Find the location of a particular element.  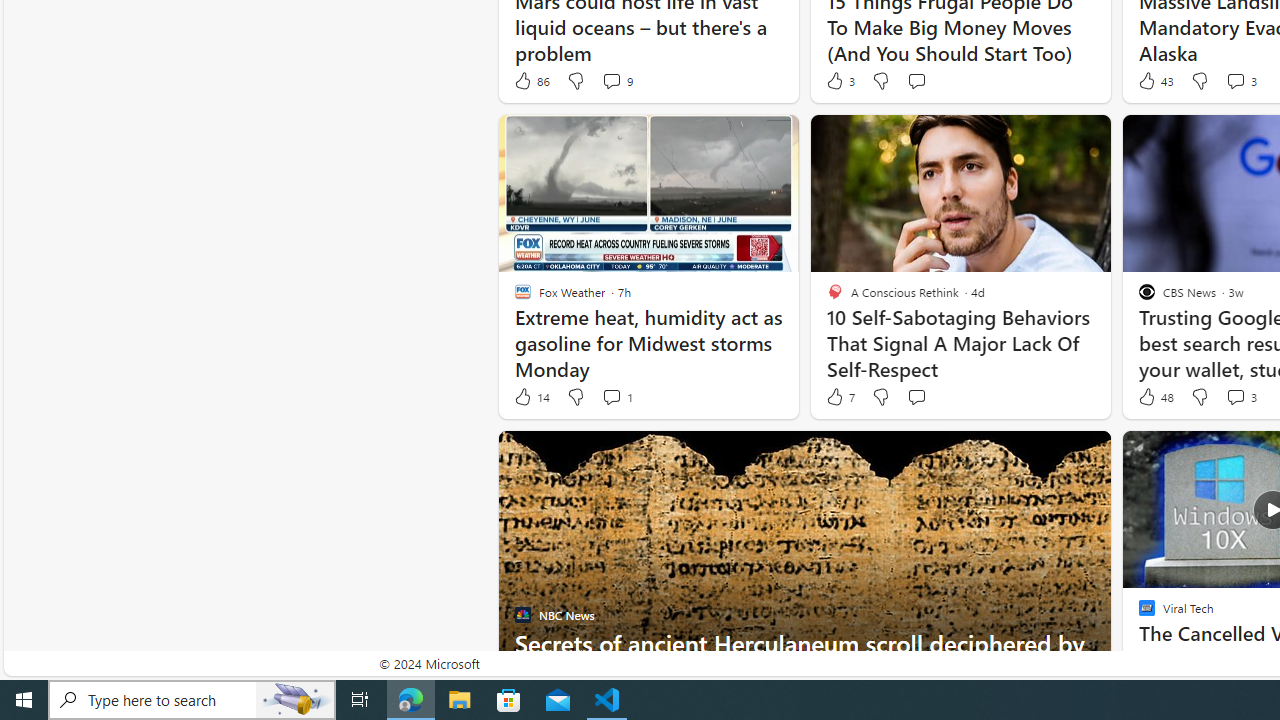

Hide this story is located at coordinates (1050, 454).